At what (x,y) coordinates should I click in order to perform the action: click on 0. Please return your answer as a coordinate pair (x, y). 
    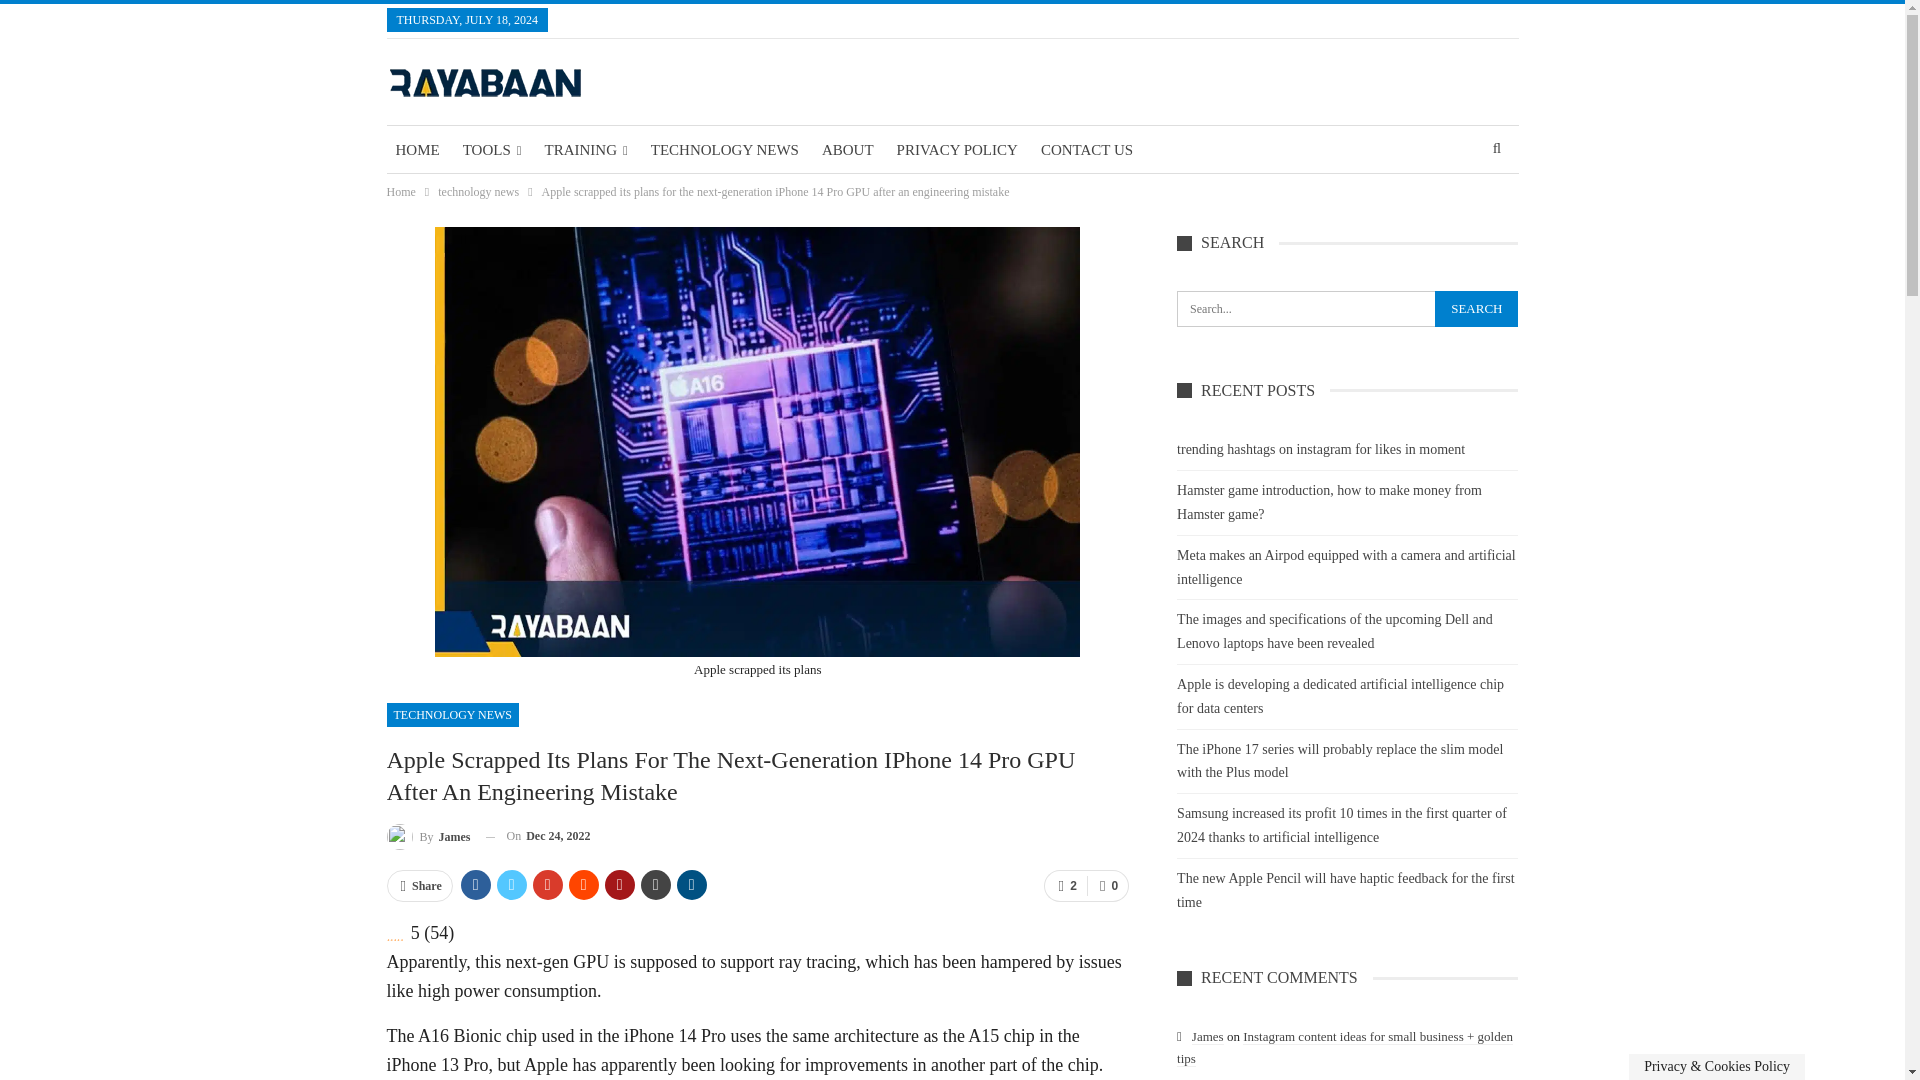
    Looking at the image, I should click on (1107, 886).